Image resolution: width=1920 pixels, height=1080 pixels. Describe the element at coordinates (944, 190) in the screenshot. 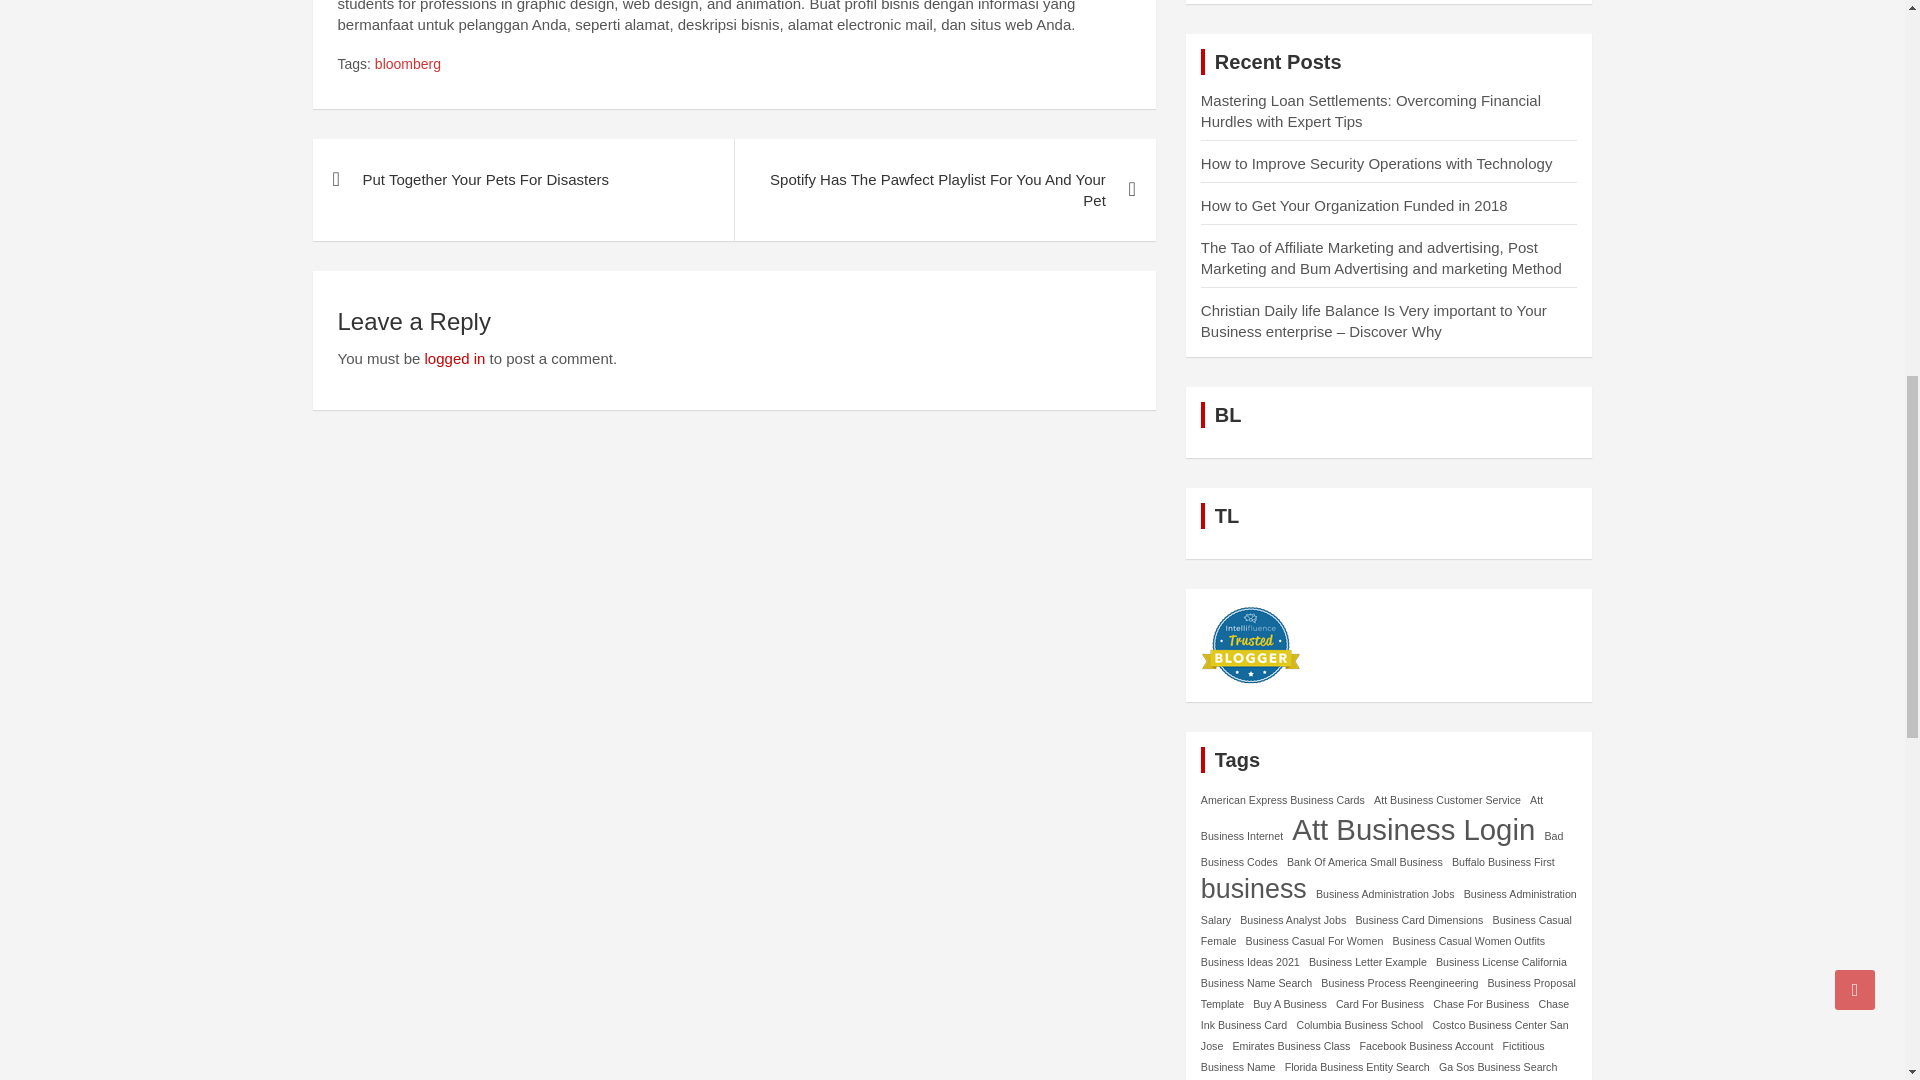

I see `Spotify Has The Pawfect Playlist For You And Your Pet` at that location.